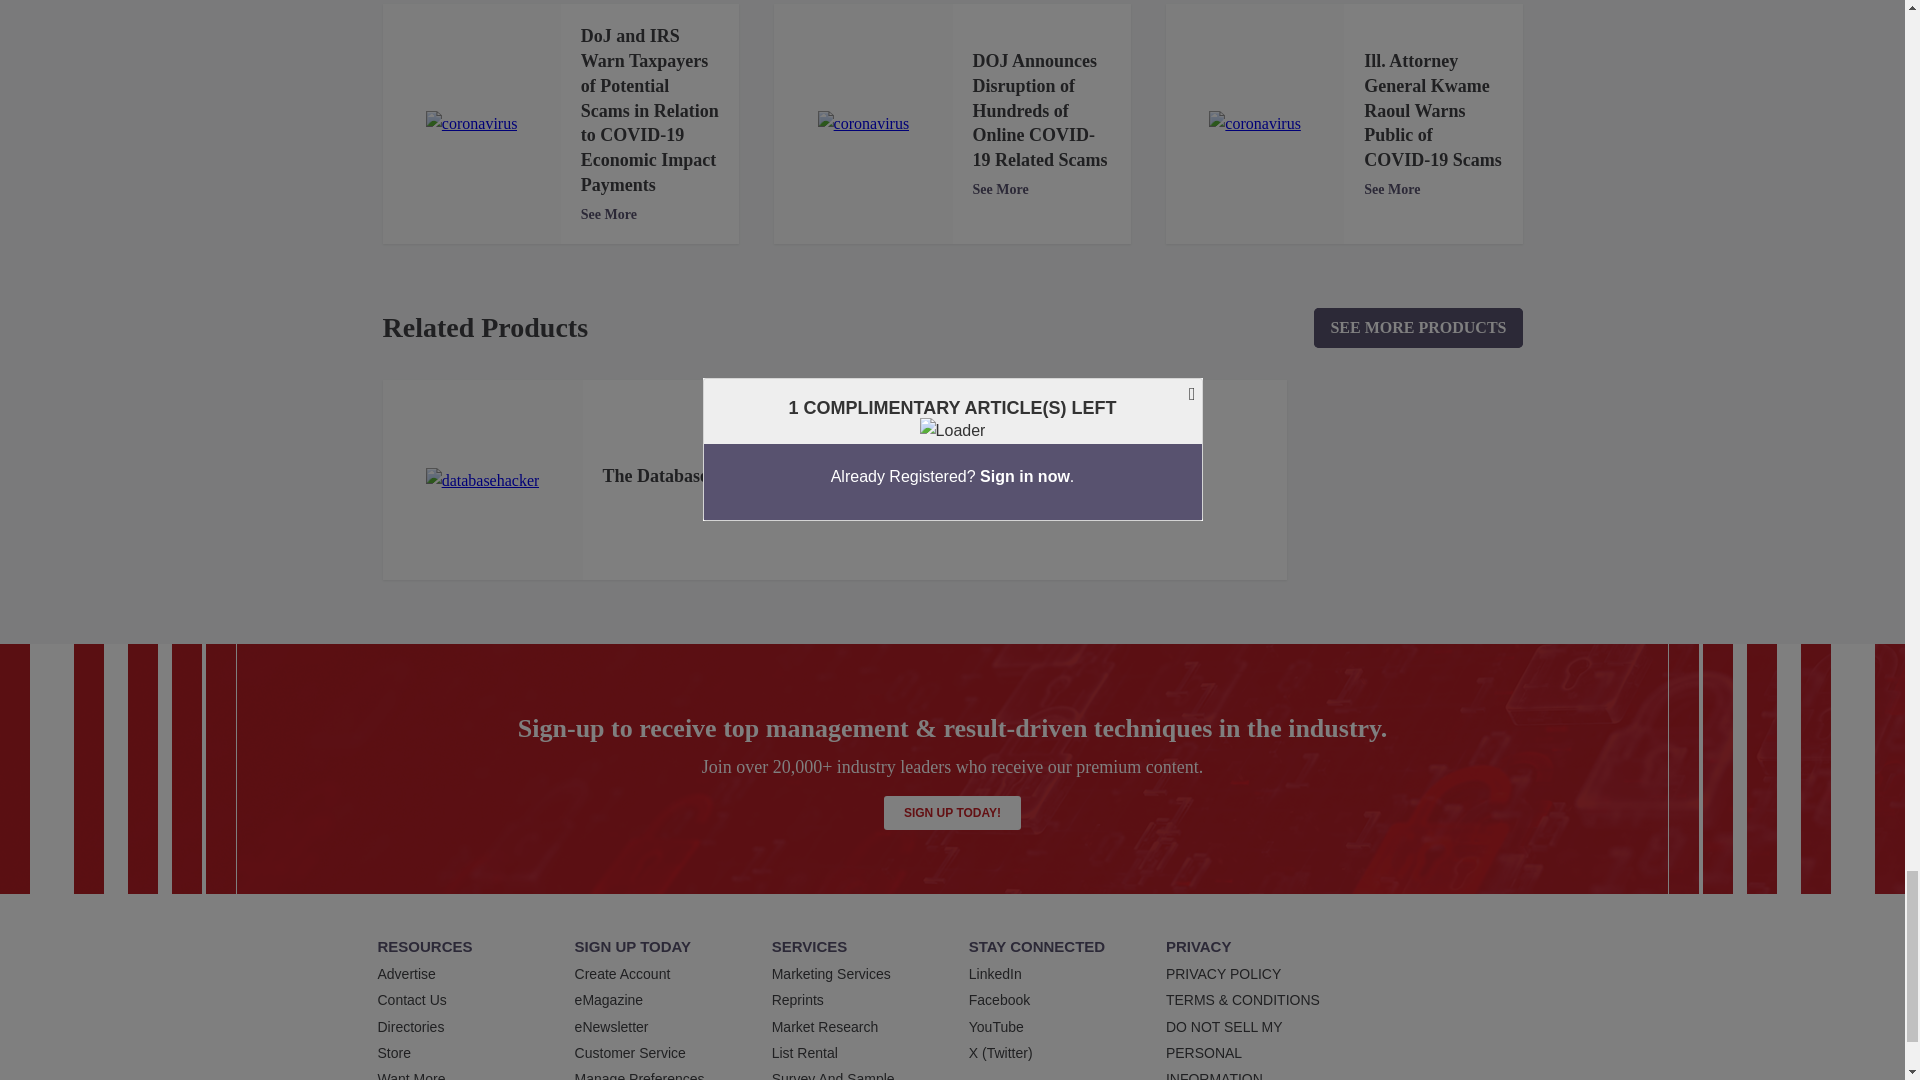  What do you see at coordinates (472, 124) in the screenshot?
I see `coronavirus` at bounding box center [472, 124].